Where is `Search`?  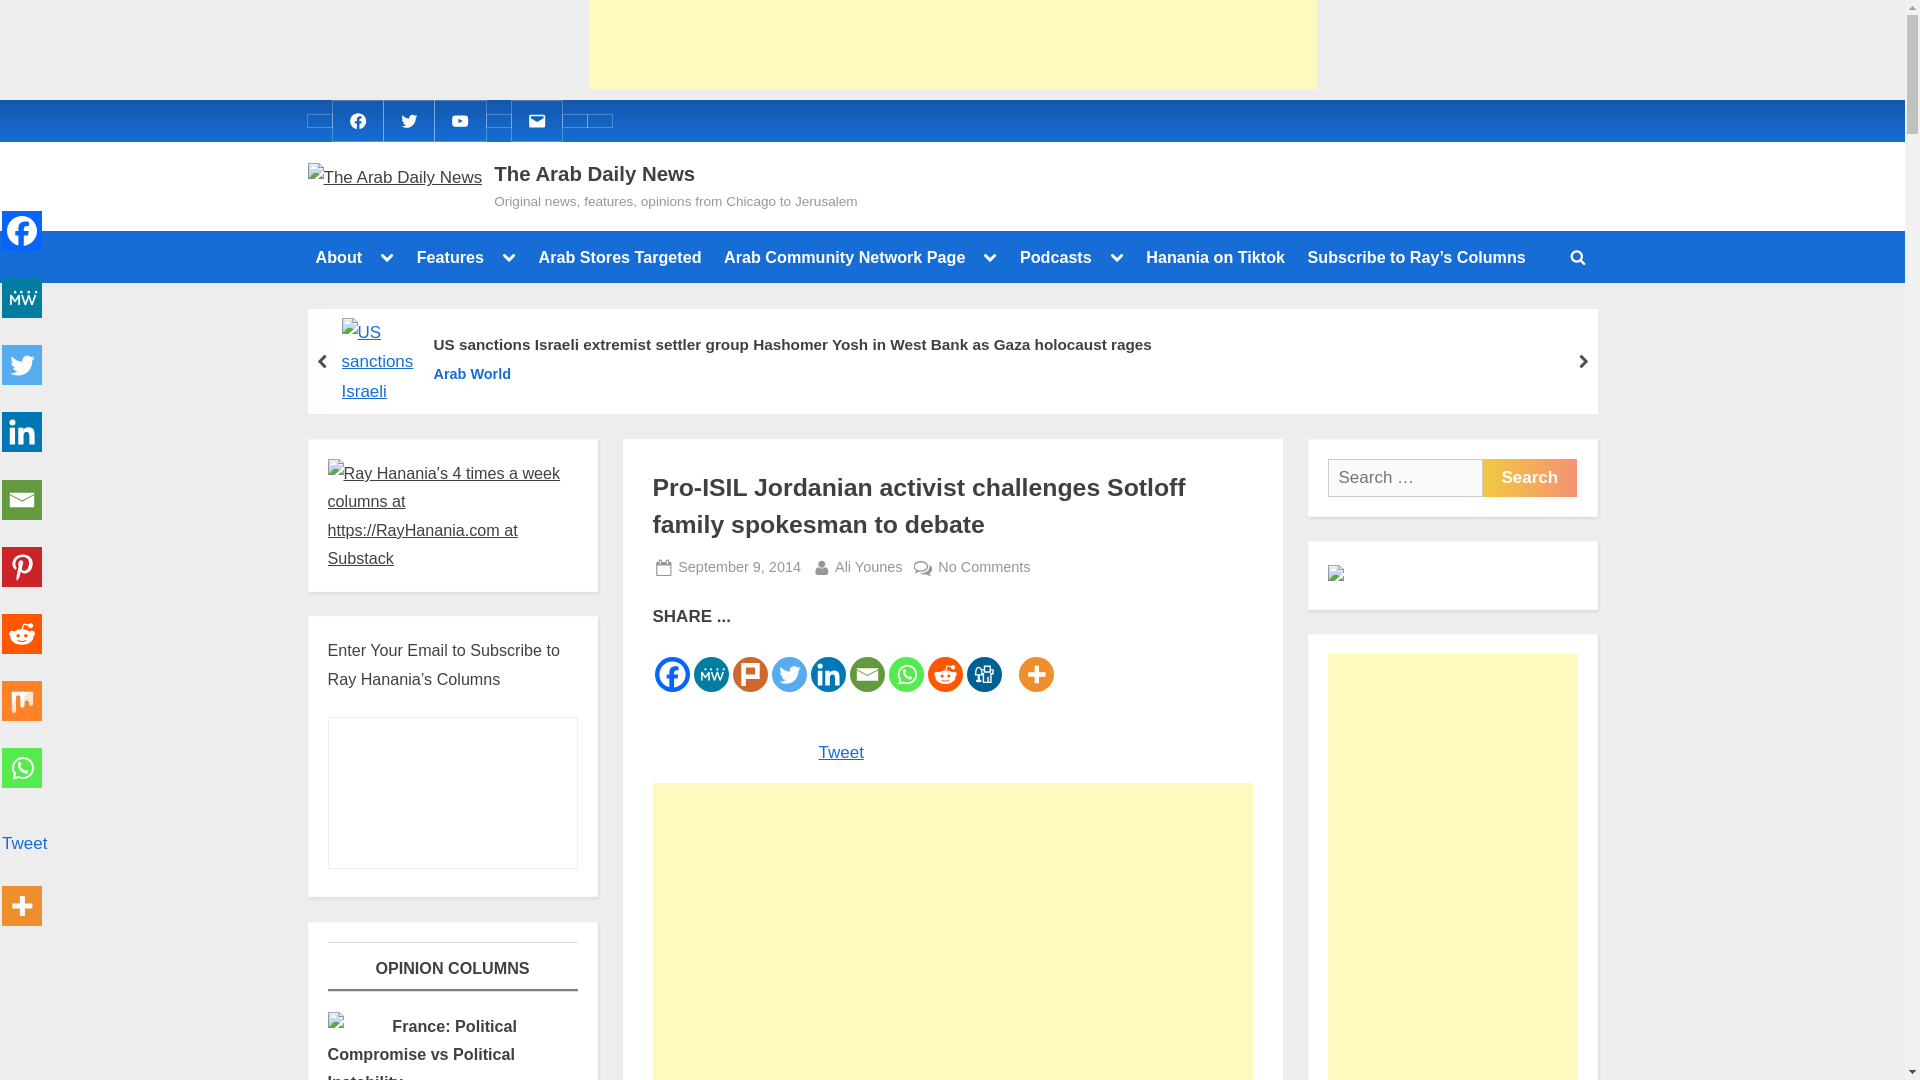
Search is located at coordinates (1529, 478).